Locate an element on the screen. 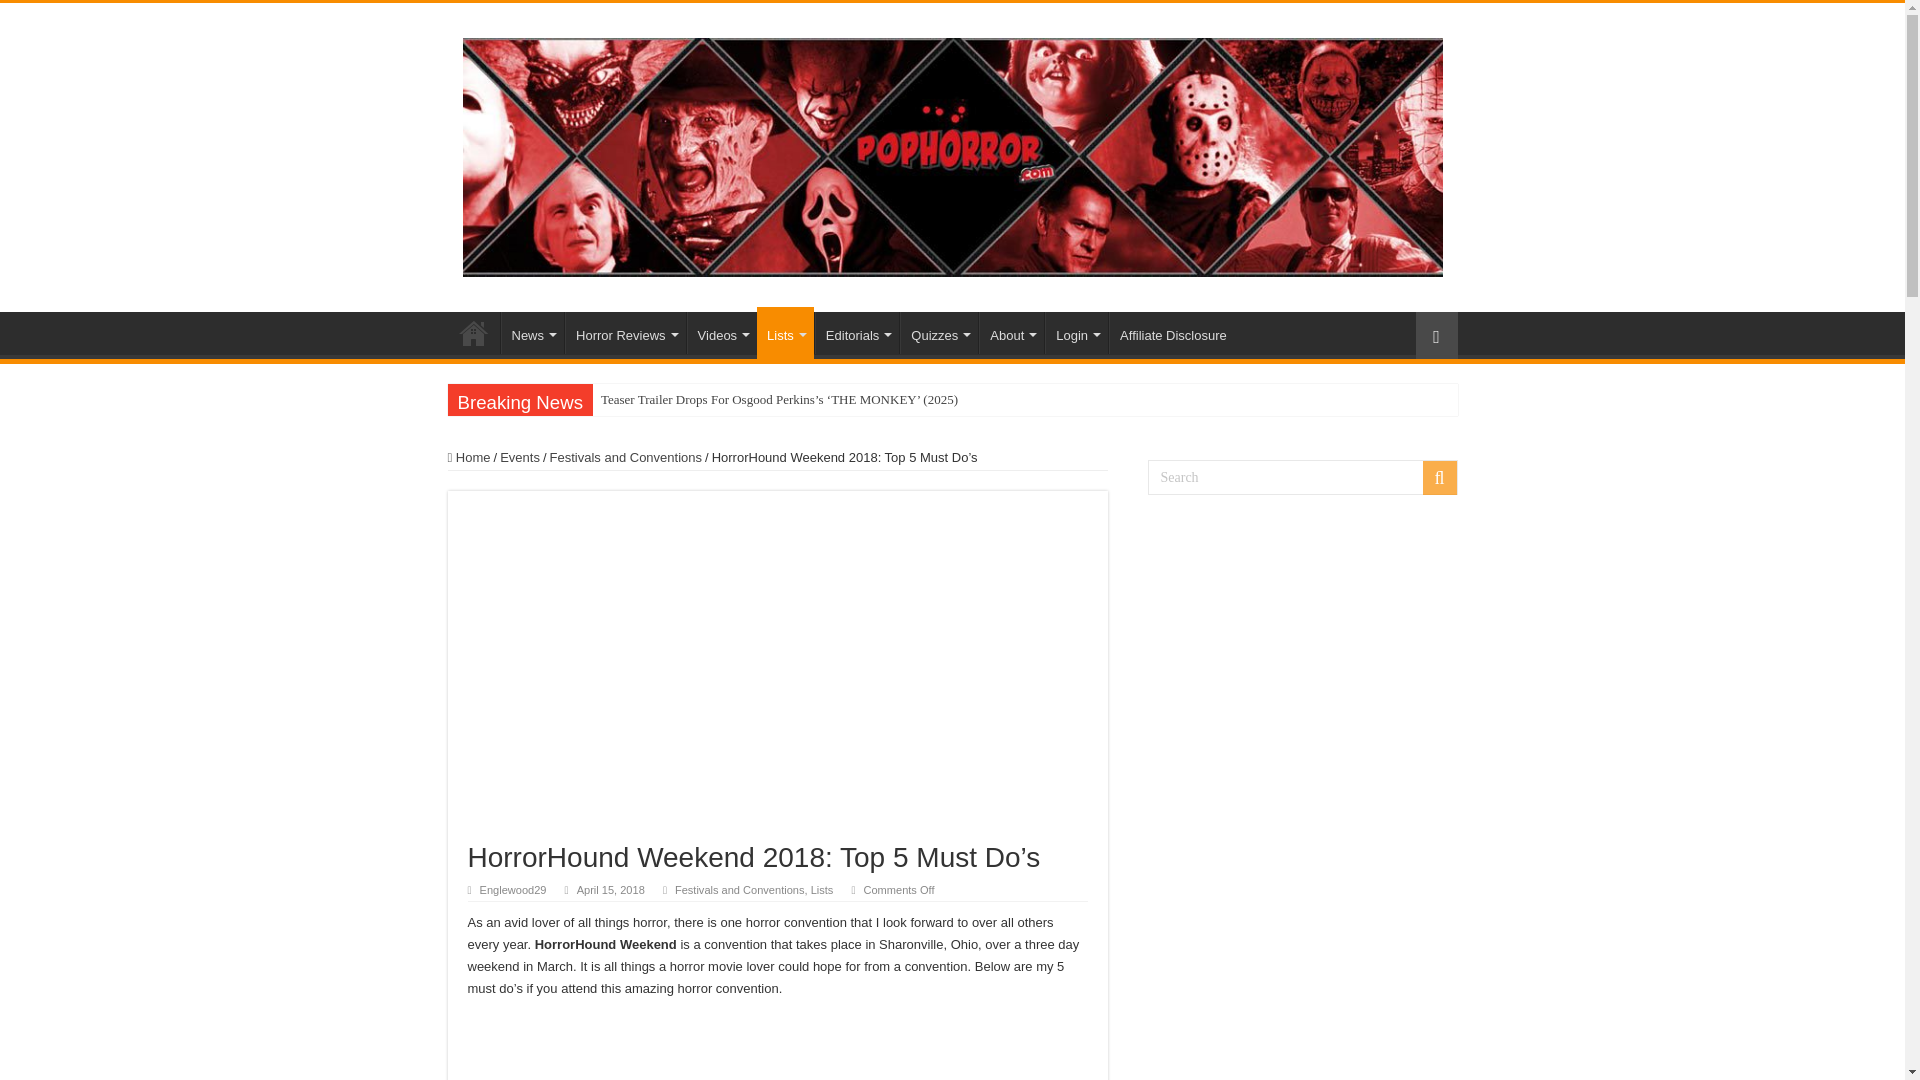 The width and height of the screenshot is (1920, 1080). PopHorror is located at coordinates (473, 333).